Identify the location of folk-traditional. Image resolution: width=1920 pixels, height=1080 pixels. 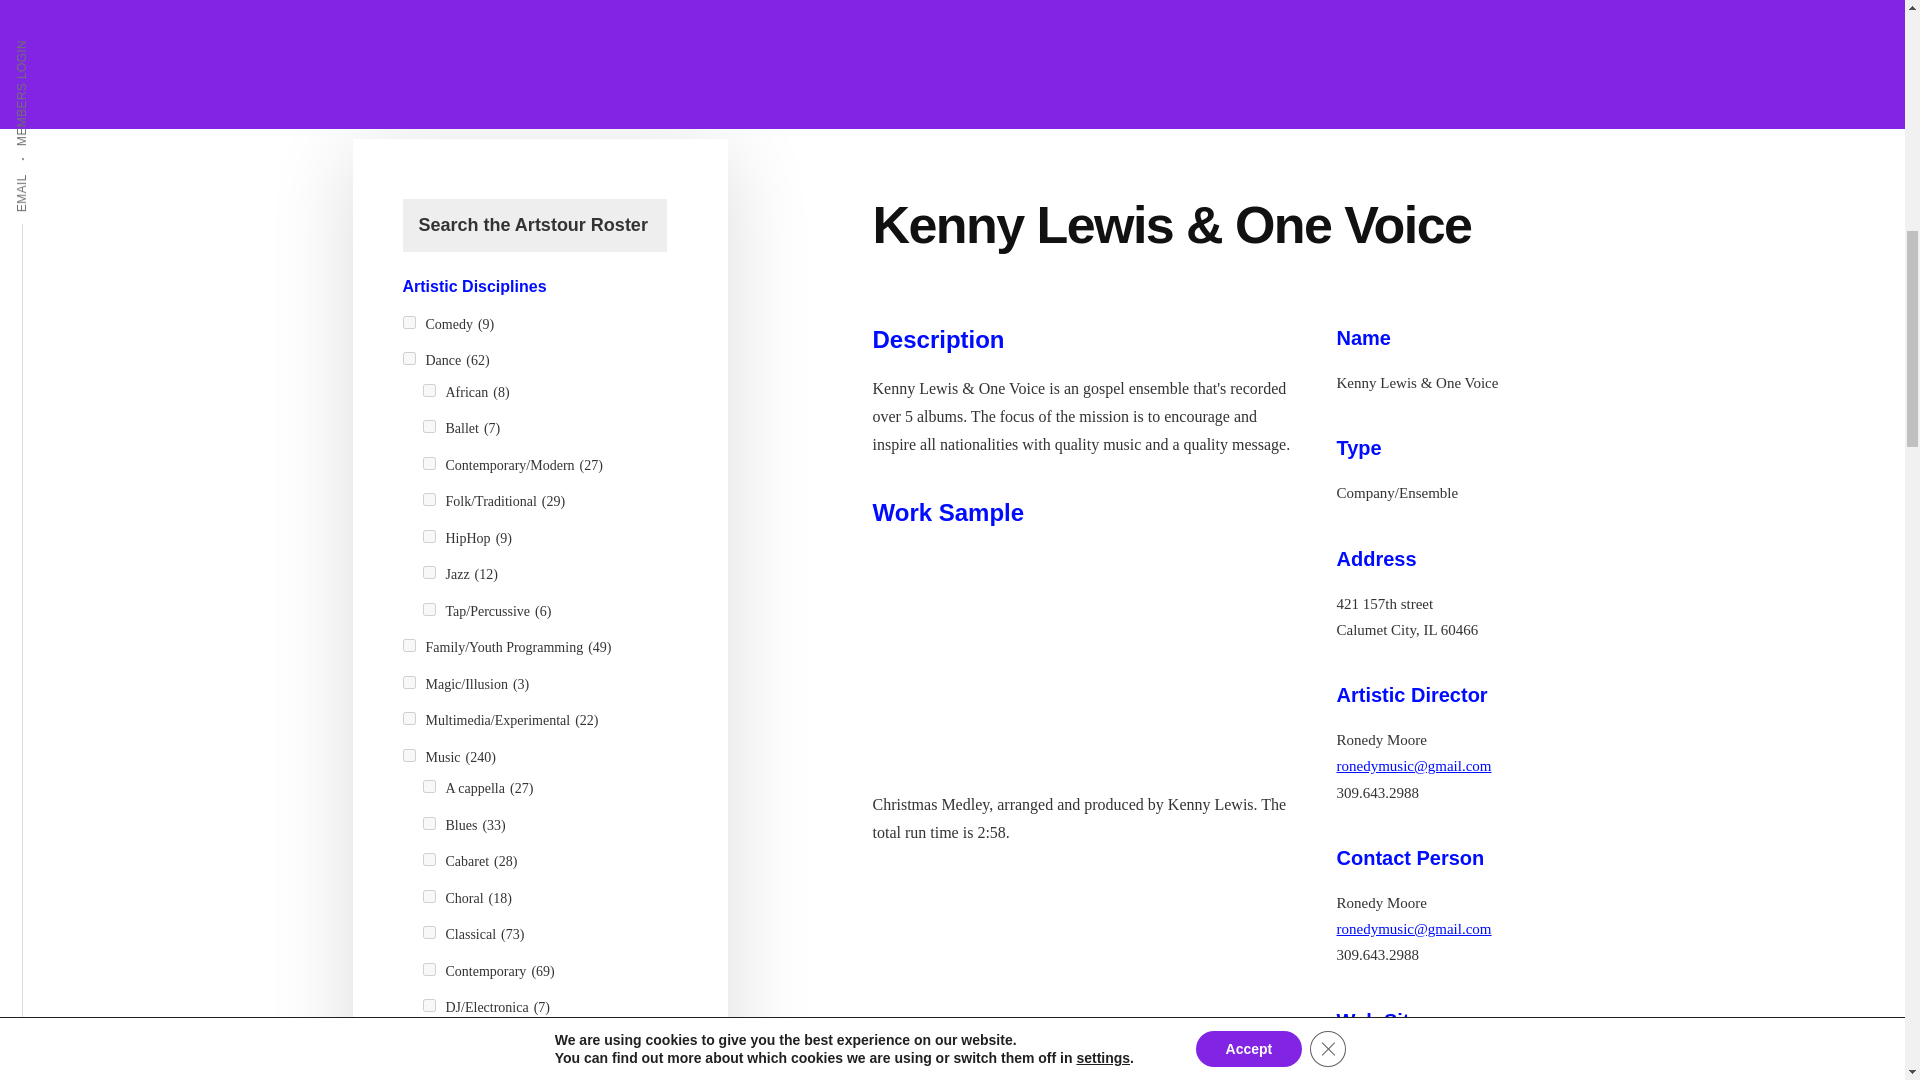
(428, 499).